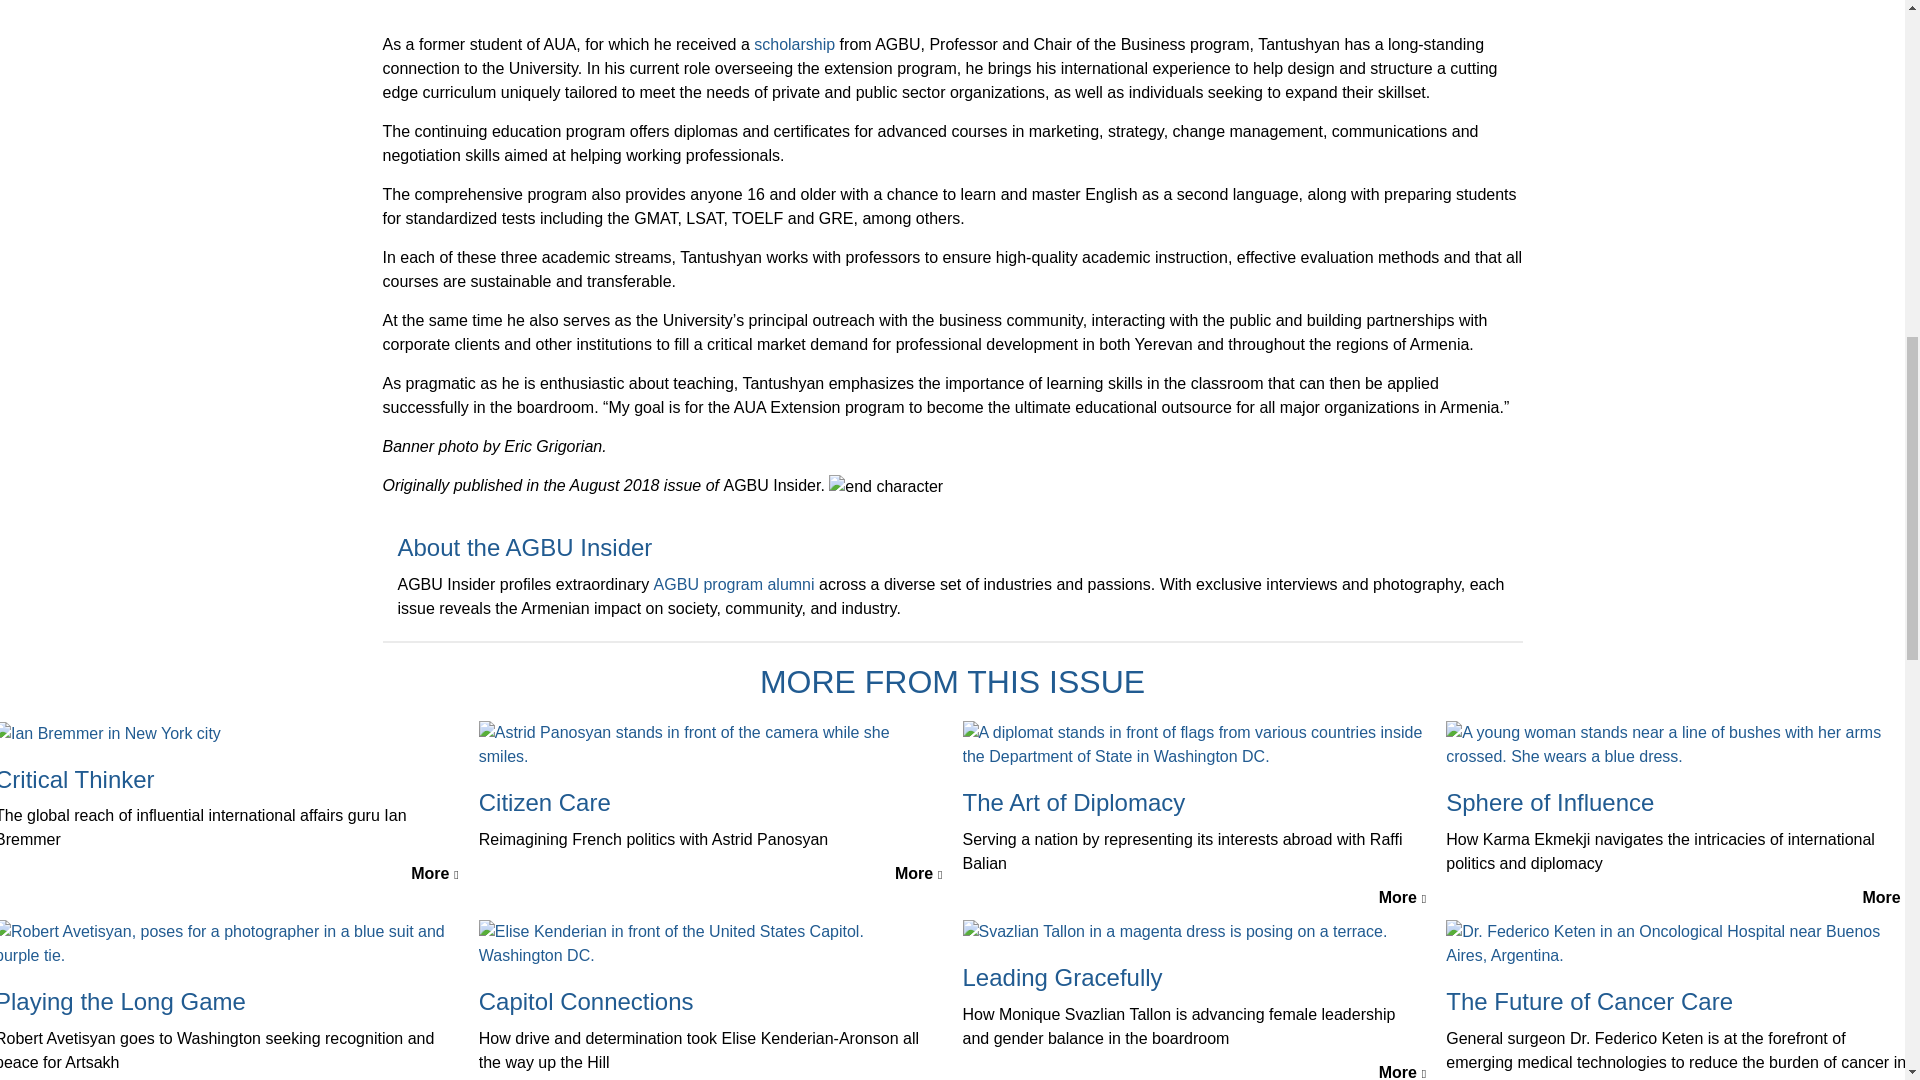  I want to click on The Art of Diplomacy, so click(1194, 743).